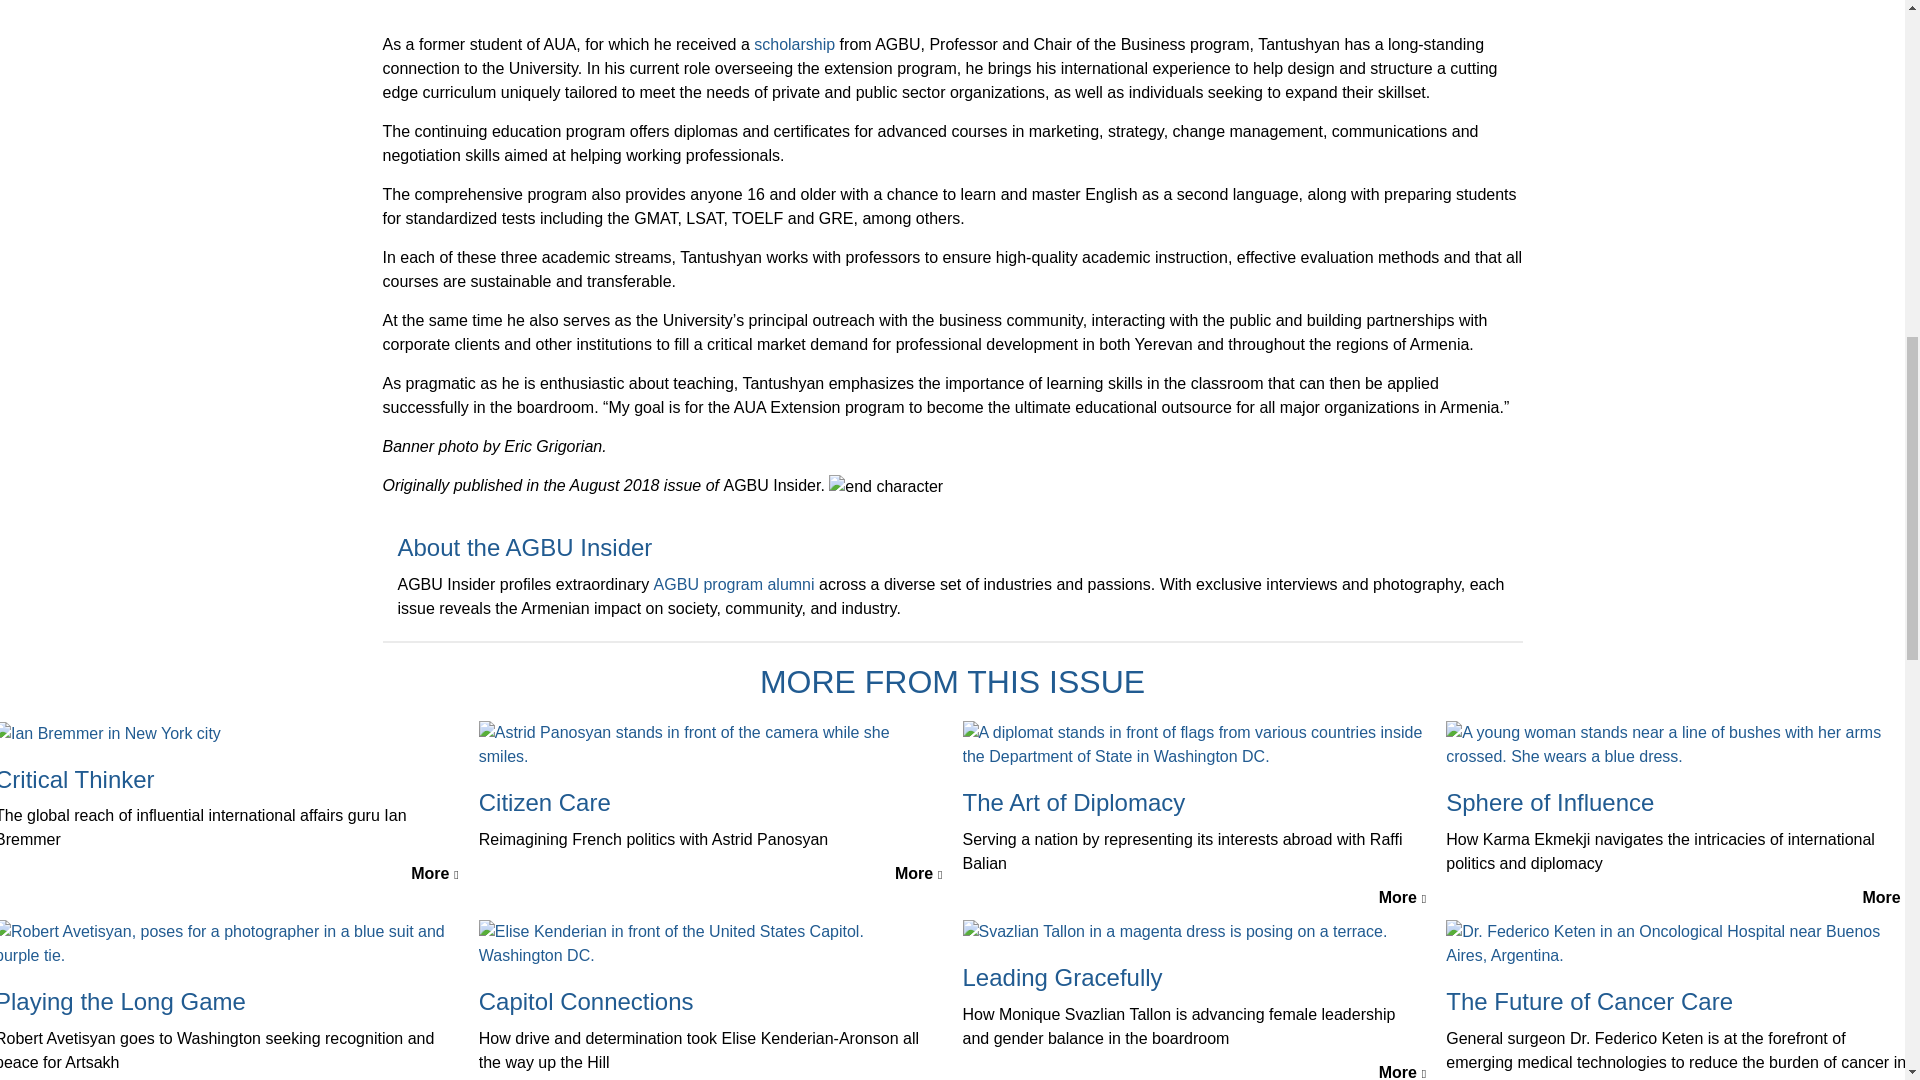  I want to click on The Art of Diplomacy, so click(1194, 743).